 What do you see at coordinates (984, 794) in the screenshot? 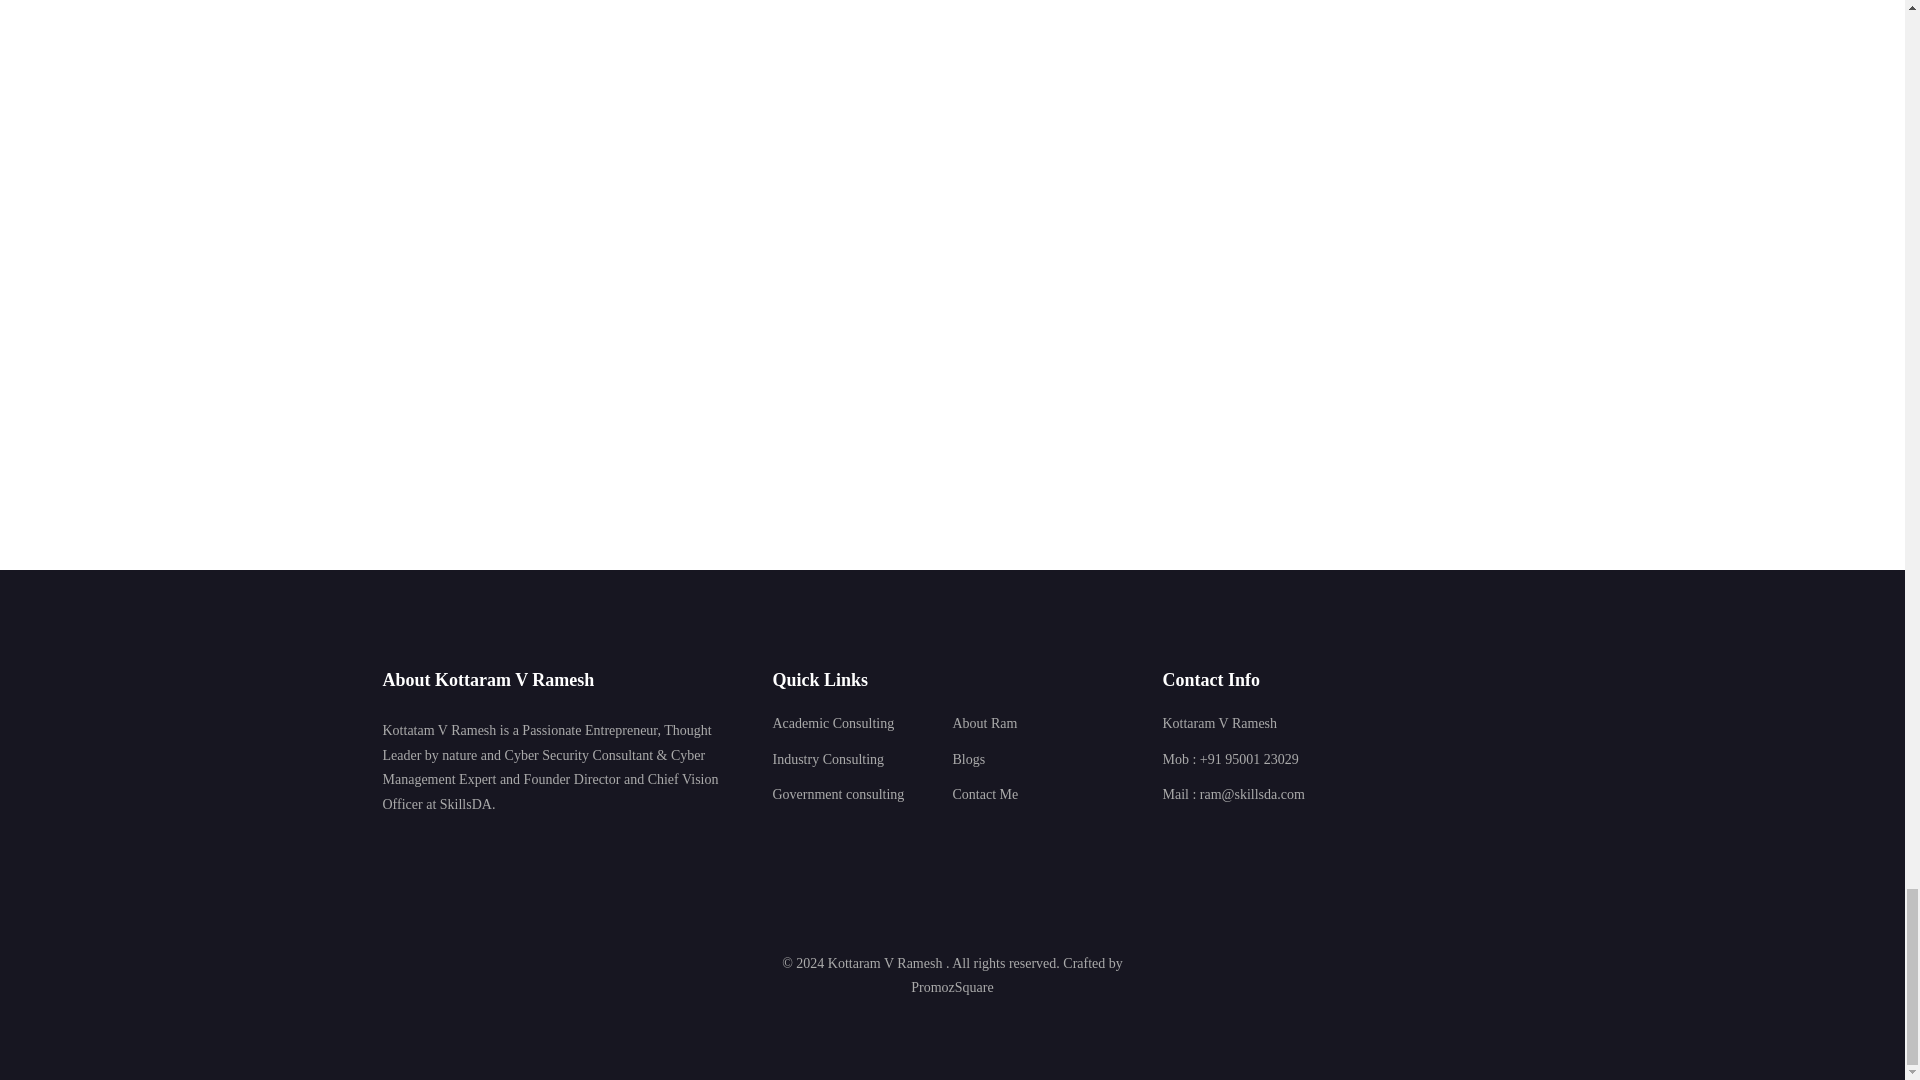
I see `Contact Me` at bounding box center [984, 794].